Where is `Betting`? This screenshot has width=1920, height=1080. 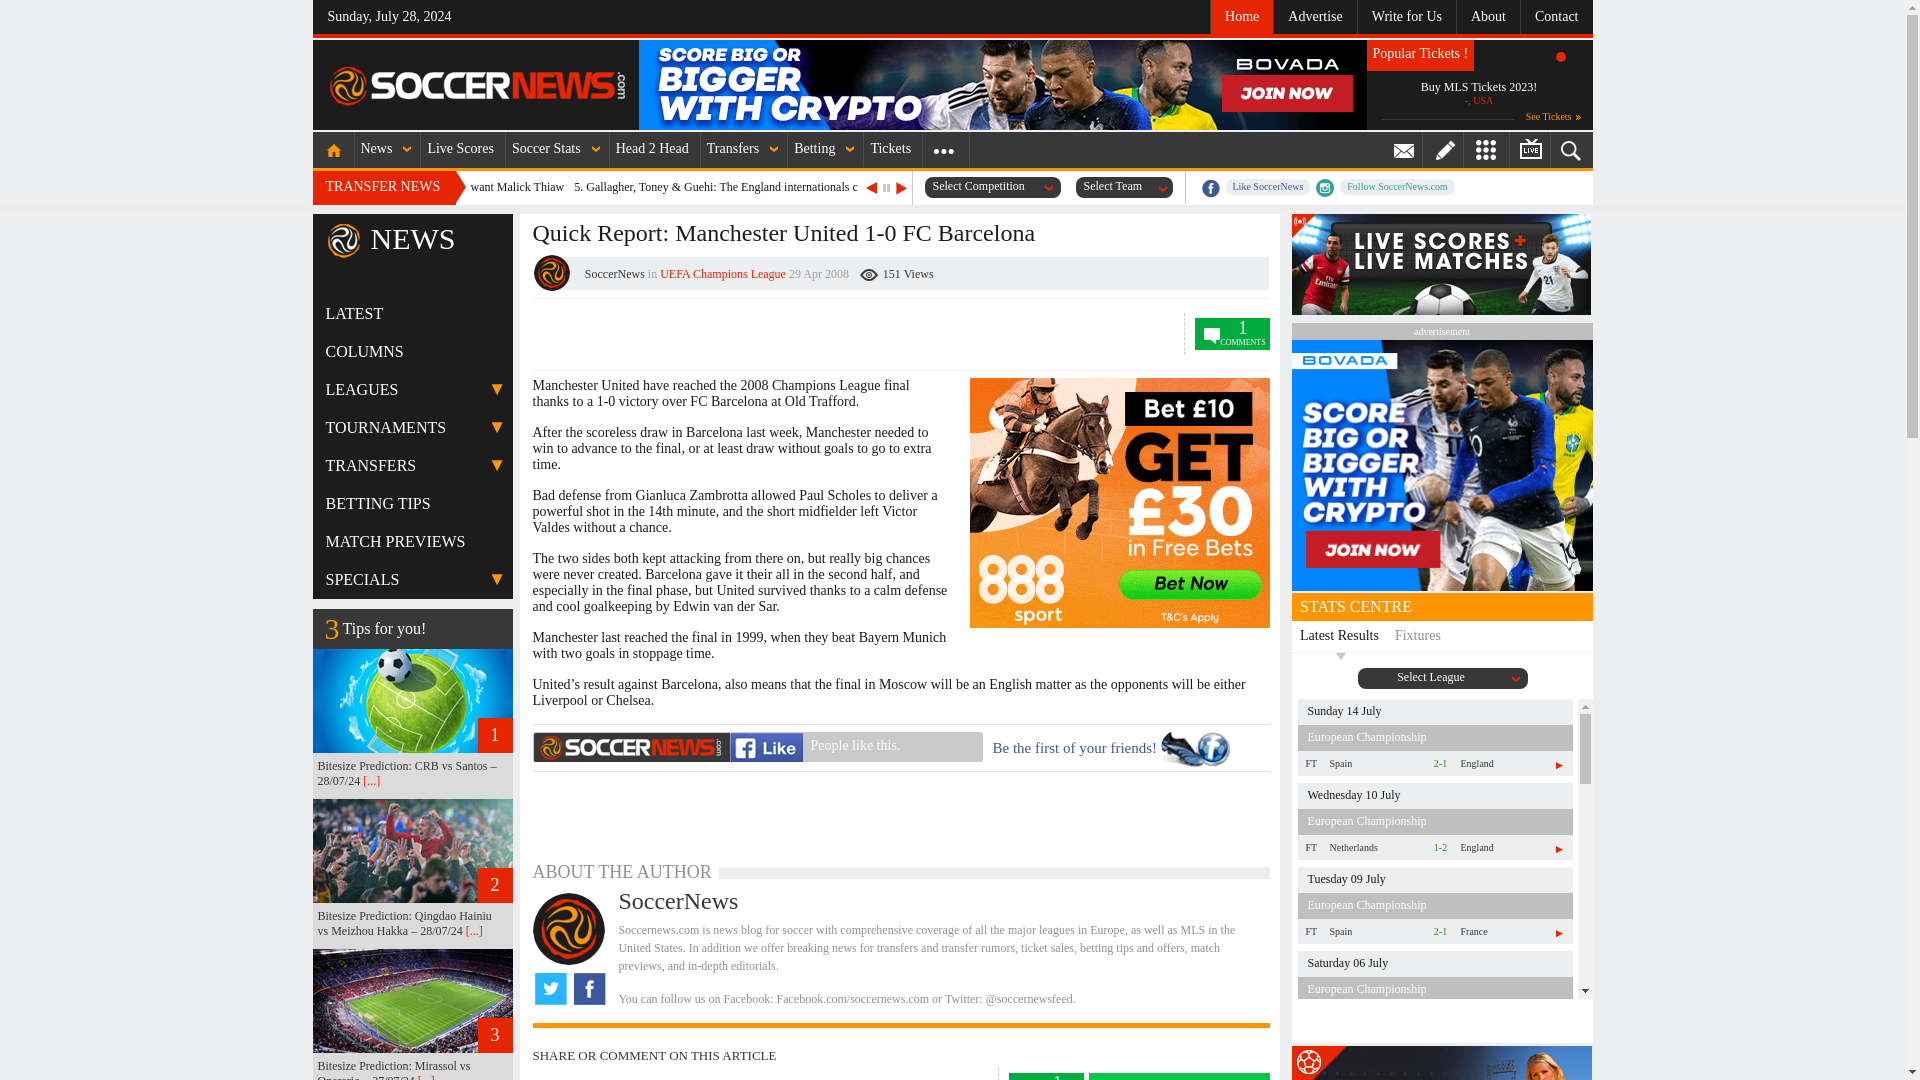
Betting is located at coordinates (816, 149).